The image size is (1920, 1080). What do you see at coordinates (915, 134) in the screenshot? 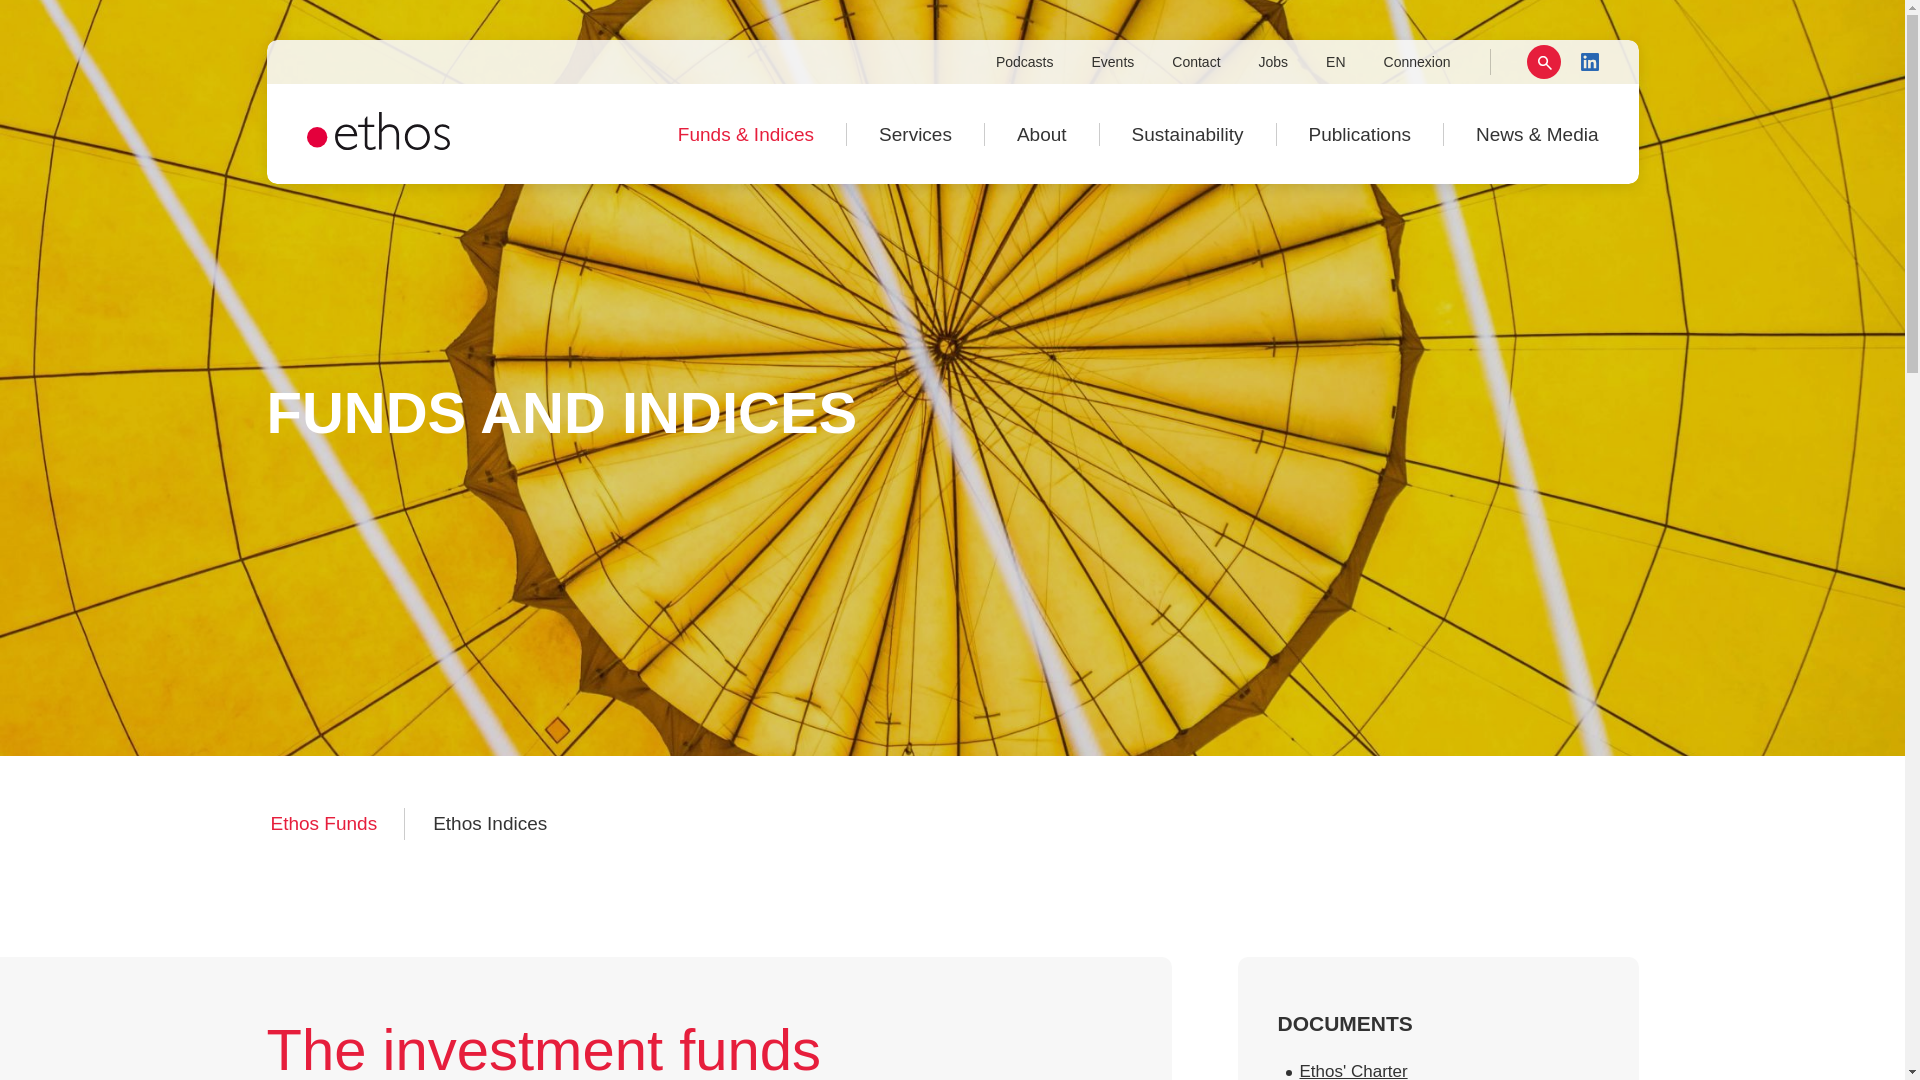
I see `Services` at bounding box center [915, 134].